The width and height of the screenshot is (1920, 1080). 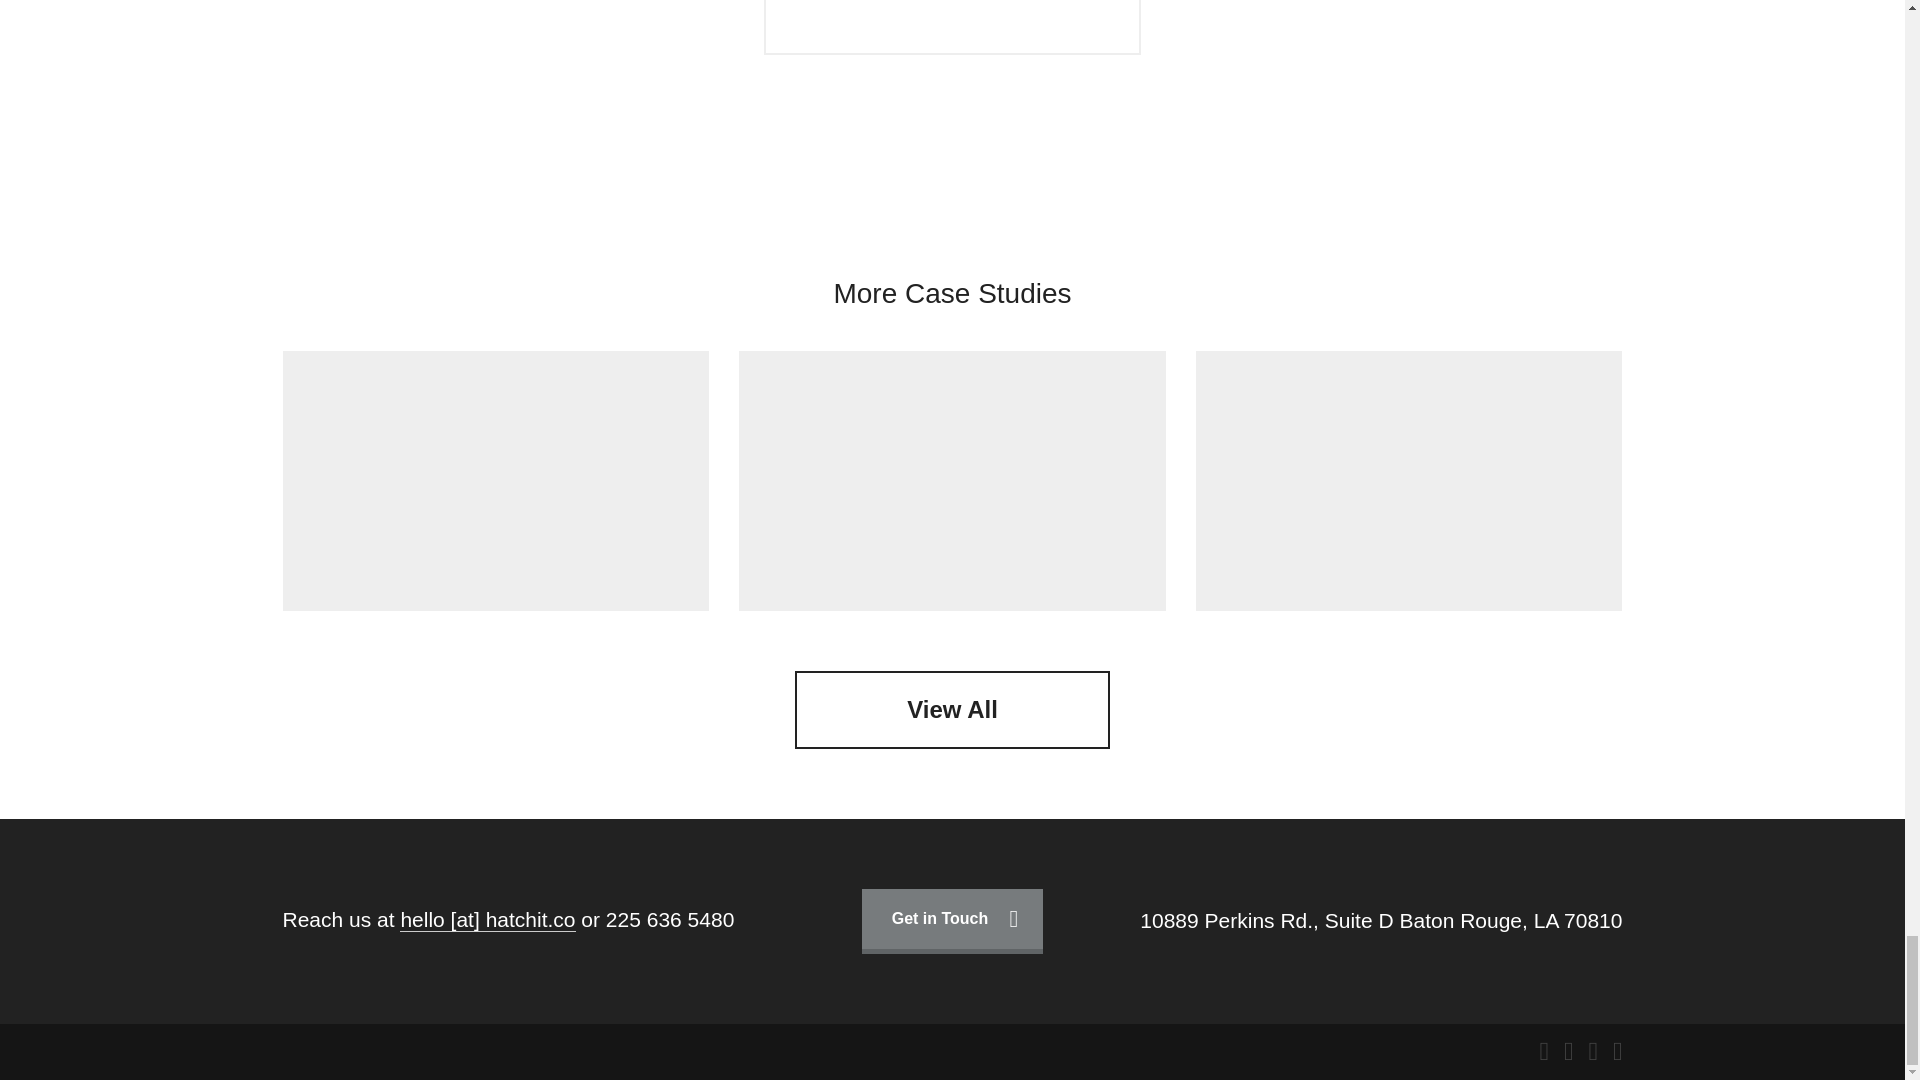 What do you see at coordinates (1569, 1051) in the screenshot?
I see `Twitter` at bounding box center [1569, 1051].